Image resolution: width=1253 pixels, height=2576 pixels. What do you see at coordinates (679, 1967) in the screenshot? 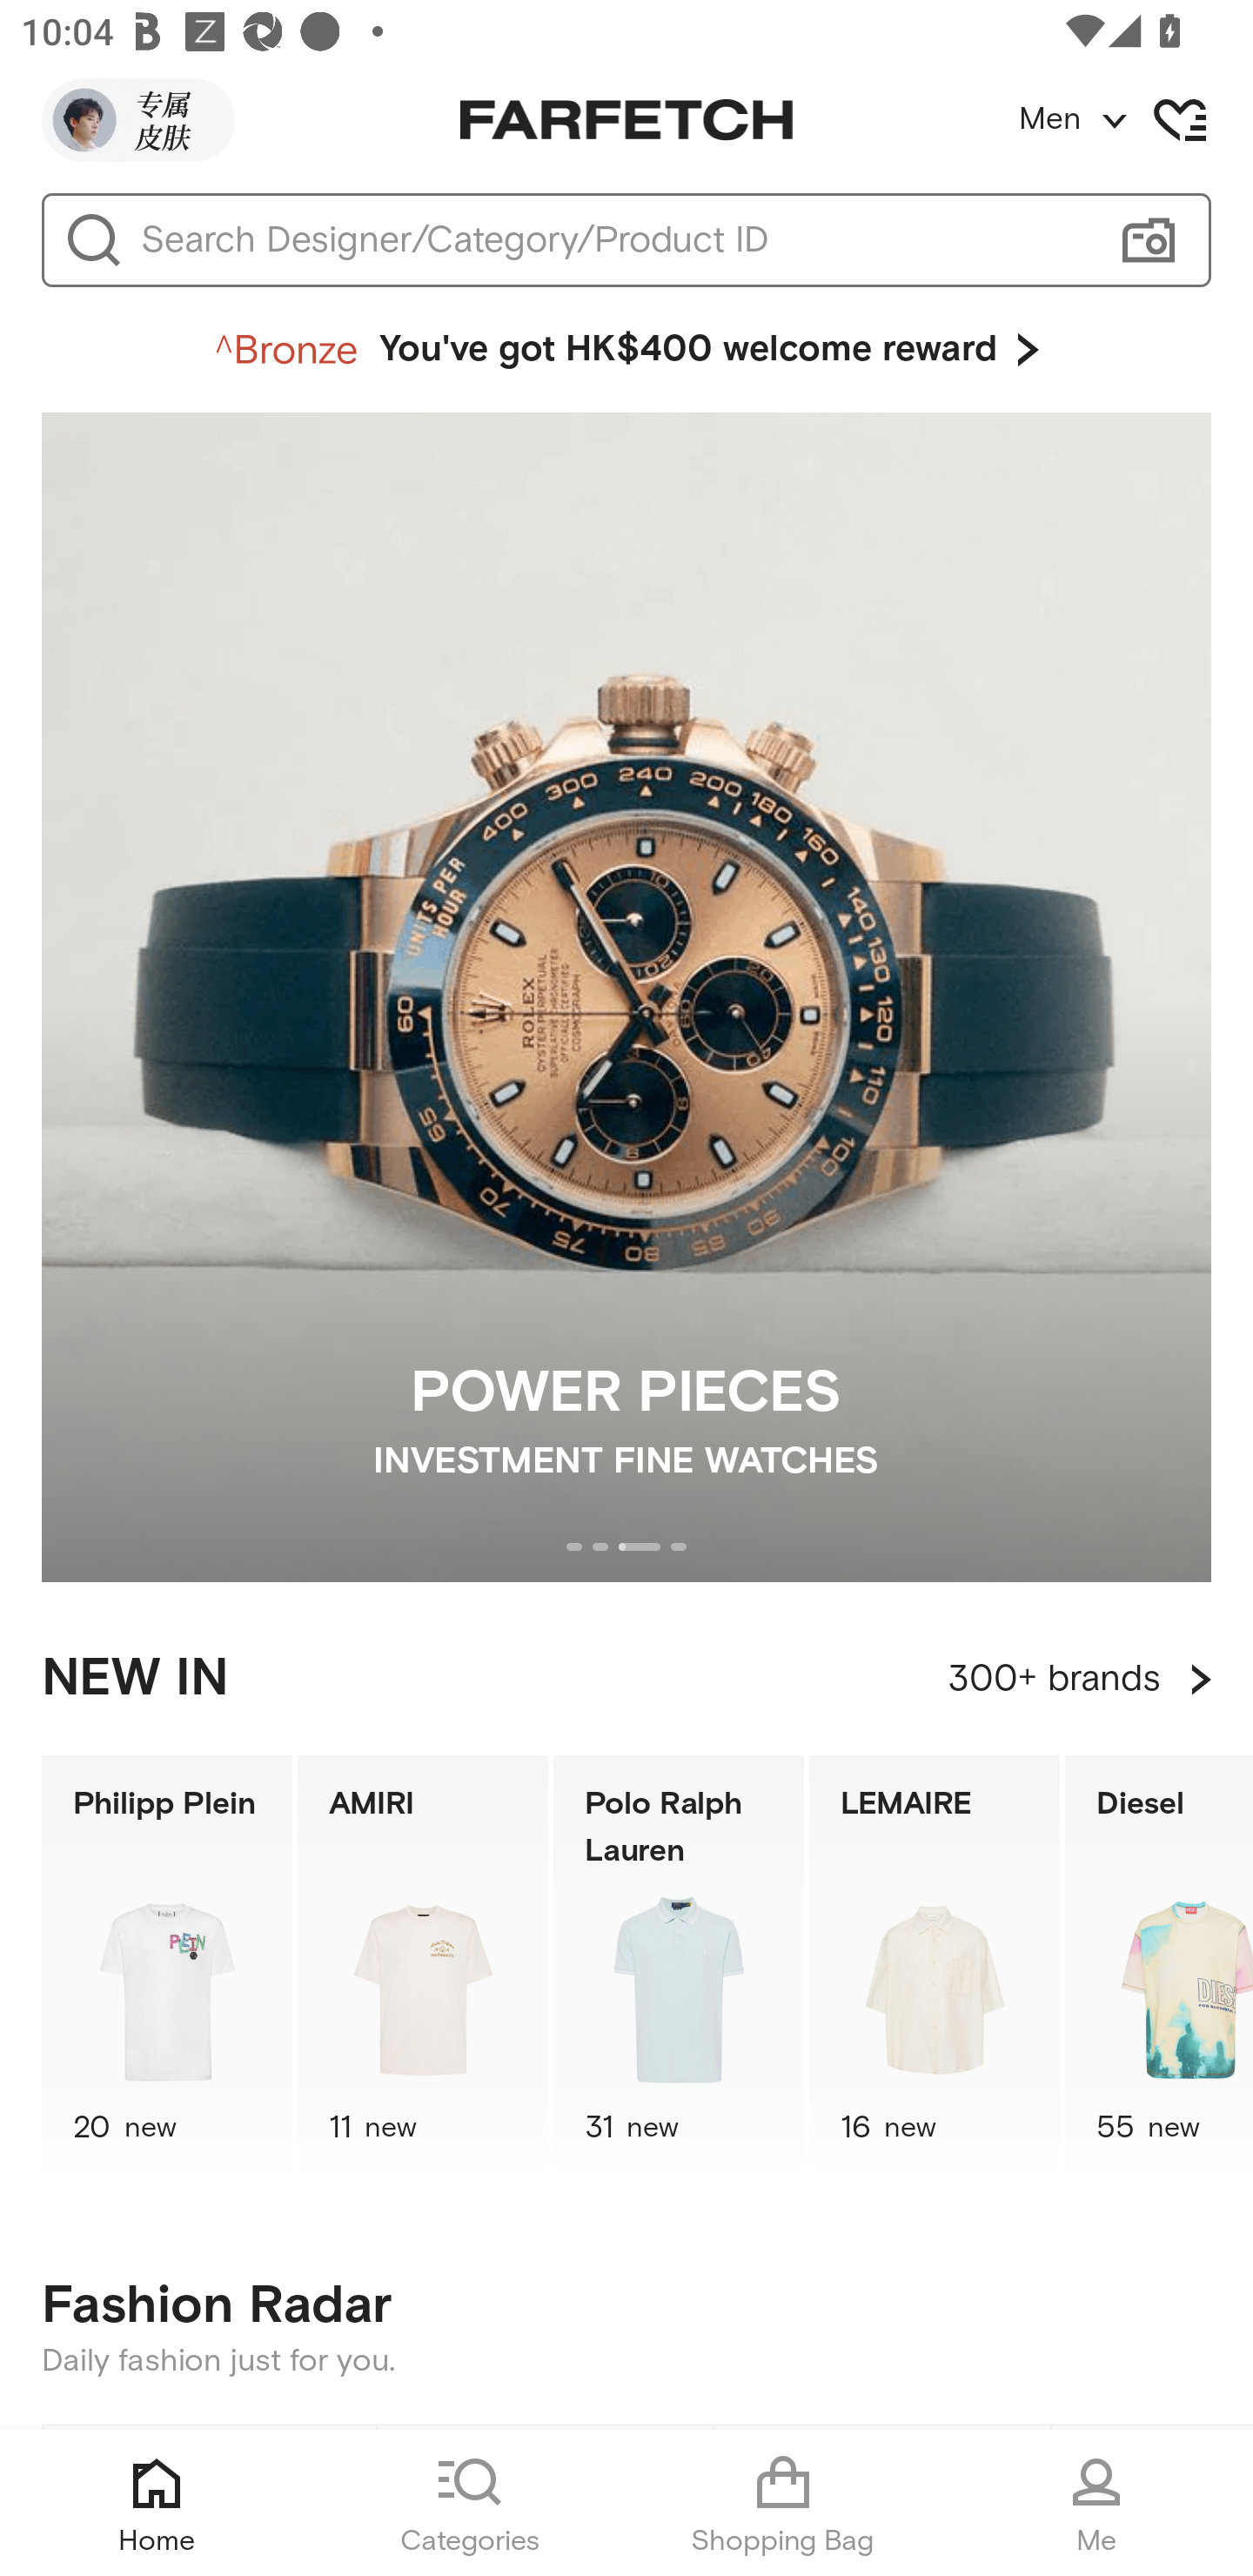
I see `Polo Ralph Lauren 31  new` at bounding box center [679, 1967].